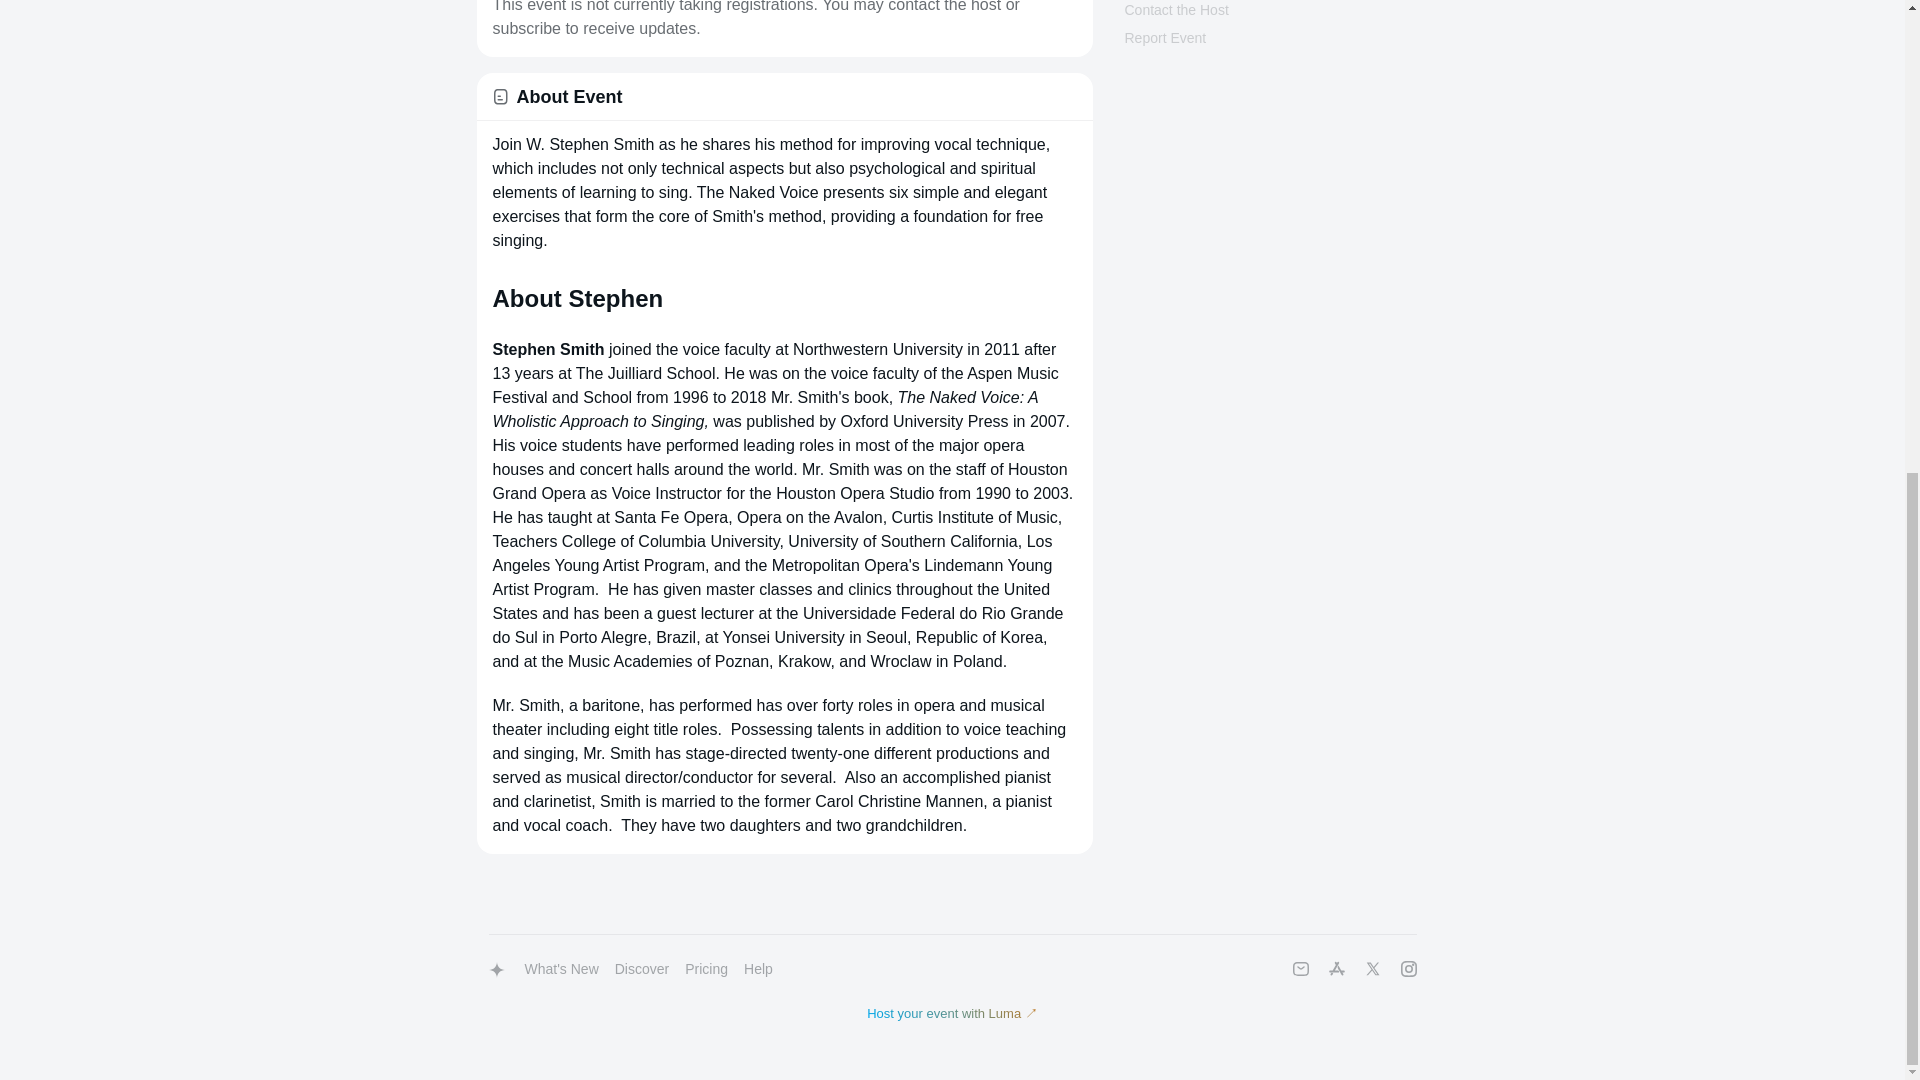 The width and height of the screenshot is (1920, 1080). I want to click on Help, so click(758, 970).